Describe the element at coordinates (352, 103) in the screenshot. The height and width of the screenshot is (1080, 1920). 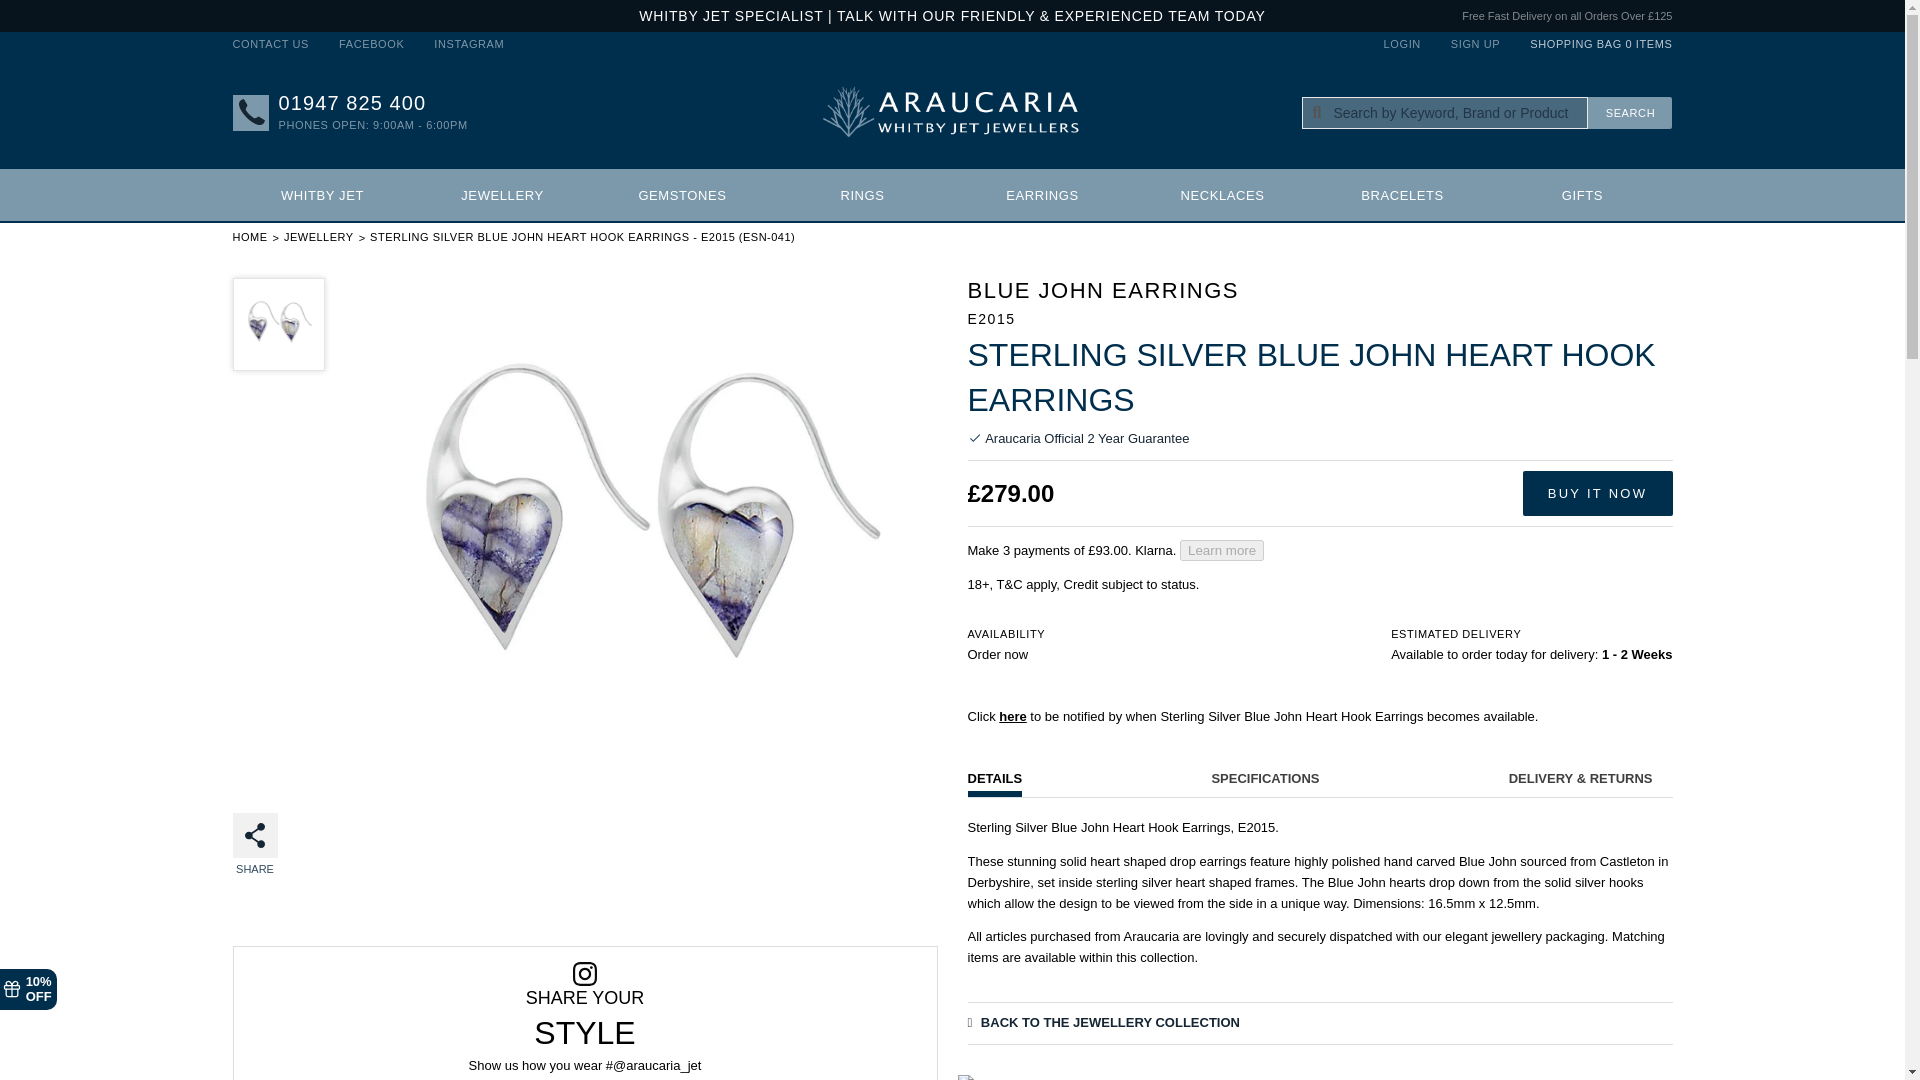
I see `01947 825 400` at that location.